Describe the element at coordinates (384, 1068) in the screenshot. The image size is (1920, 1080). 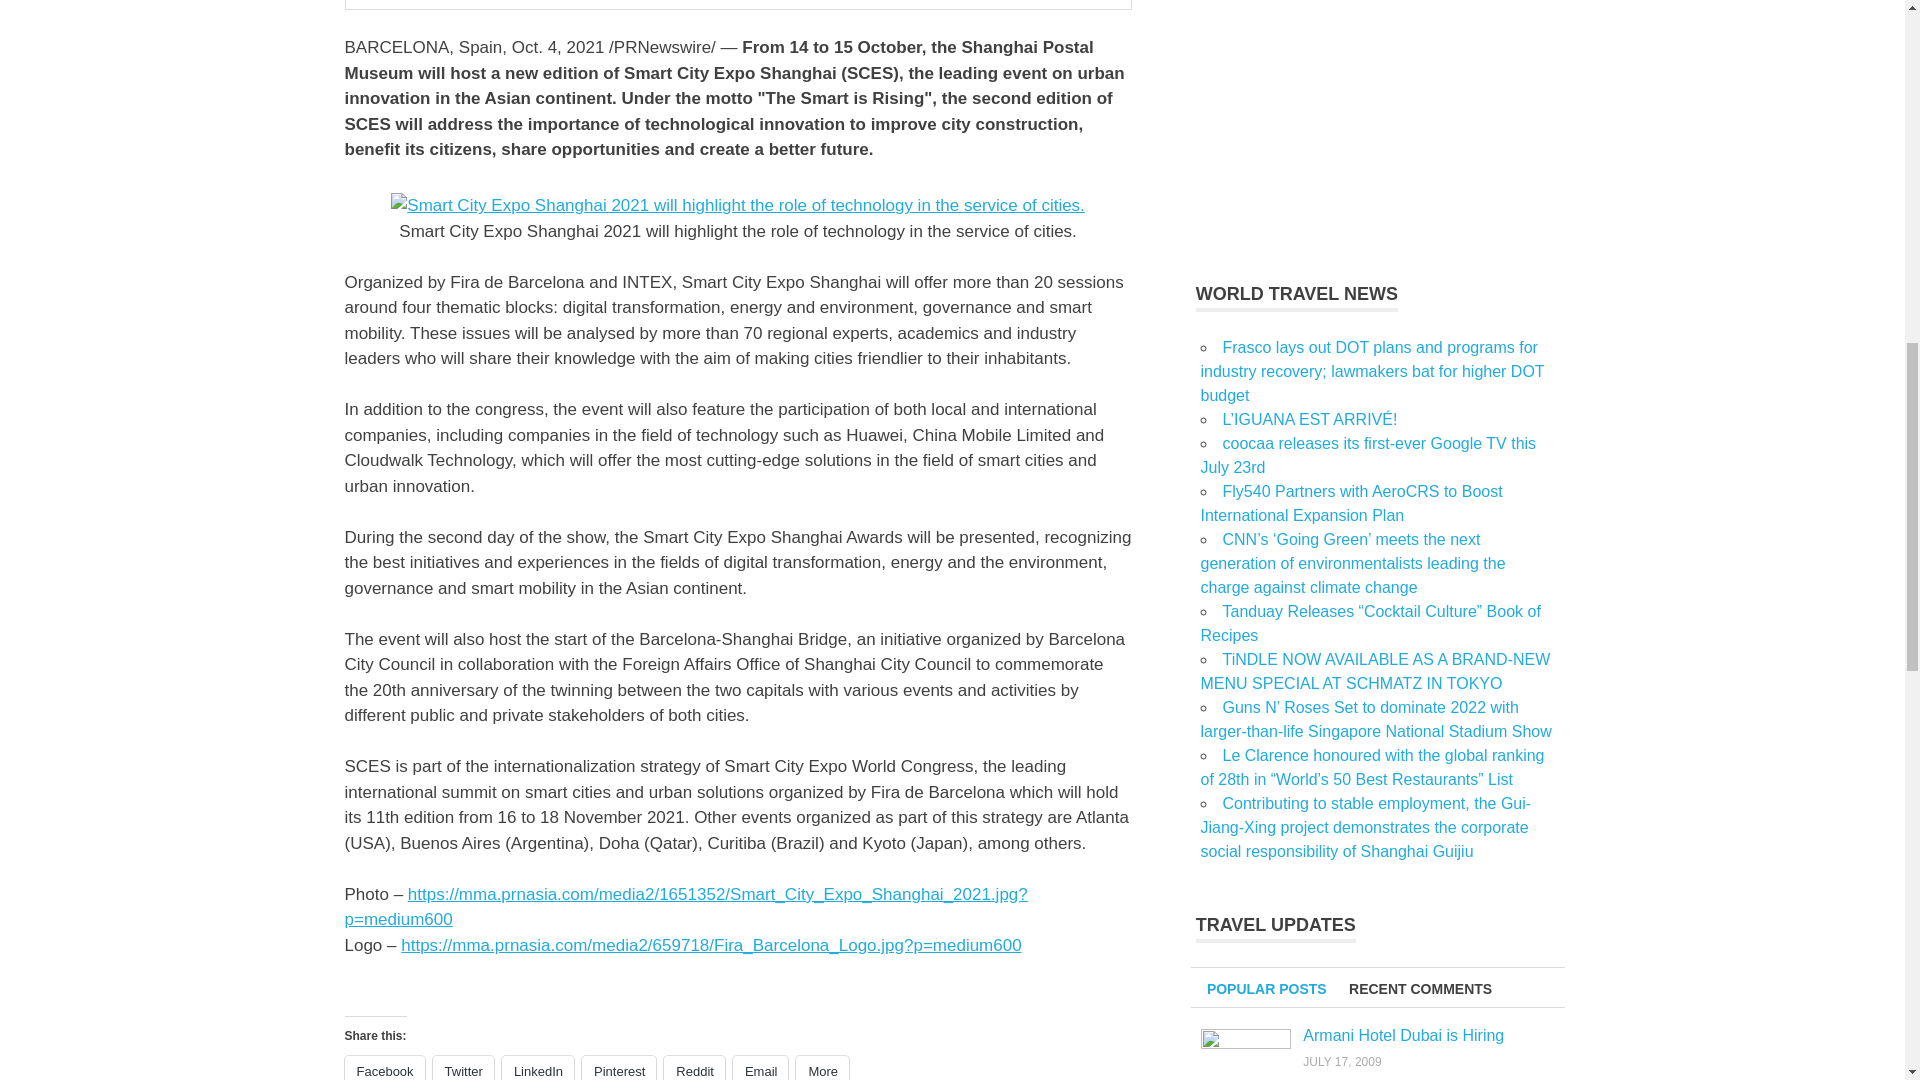
I see `Facebook` at that location.